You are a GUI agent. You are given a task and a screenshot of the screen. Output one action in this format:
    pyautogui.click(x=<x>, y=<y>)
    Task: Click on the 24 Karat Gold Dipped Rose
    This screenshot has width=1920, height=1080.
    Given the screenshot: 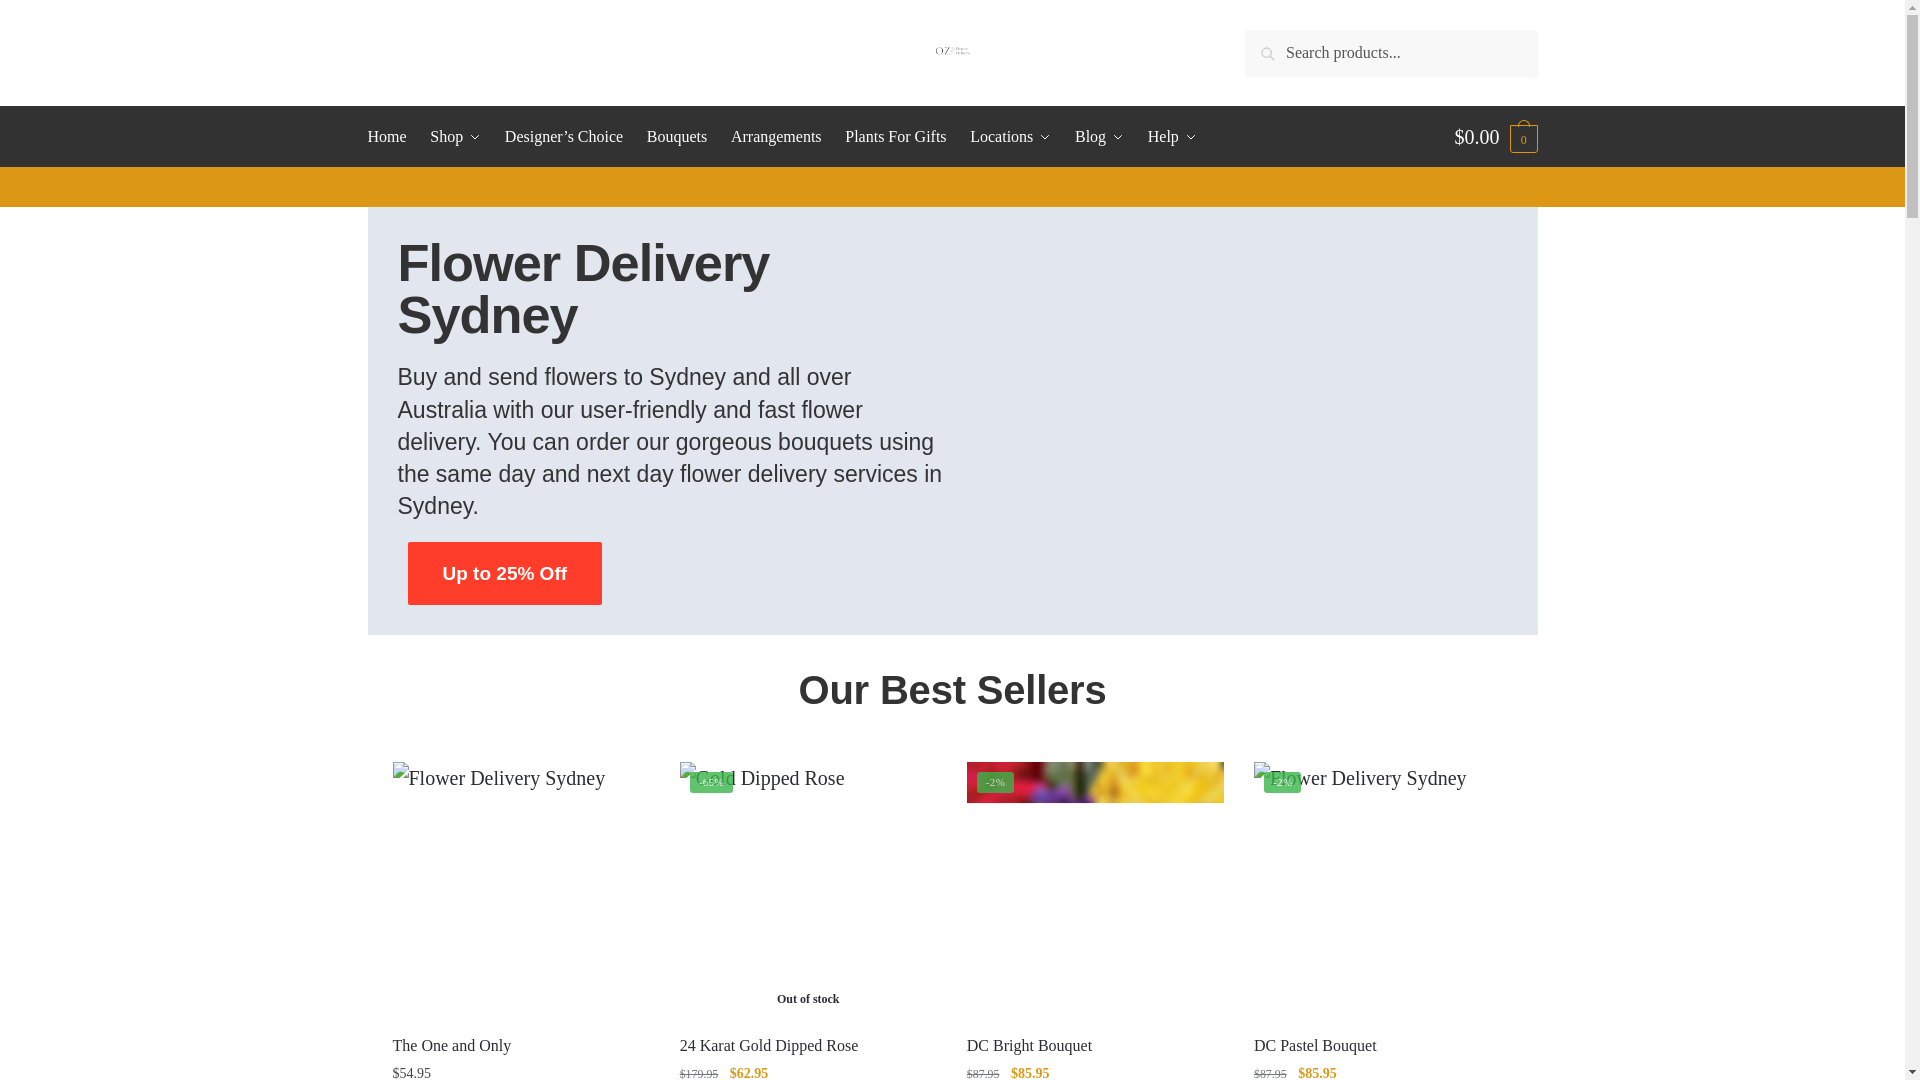 What is the action you would take?
    pyautogui.click(x=808, y=890)
    